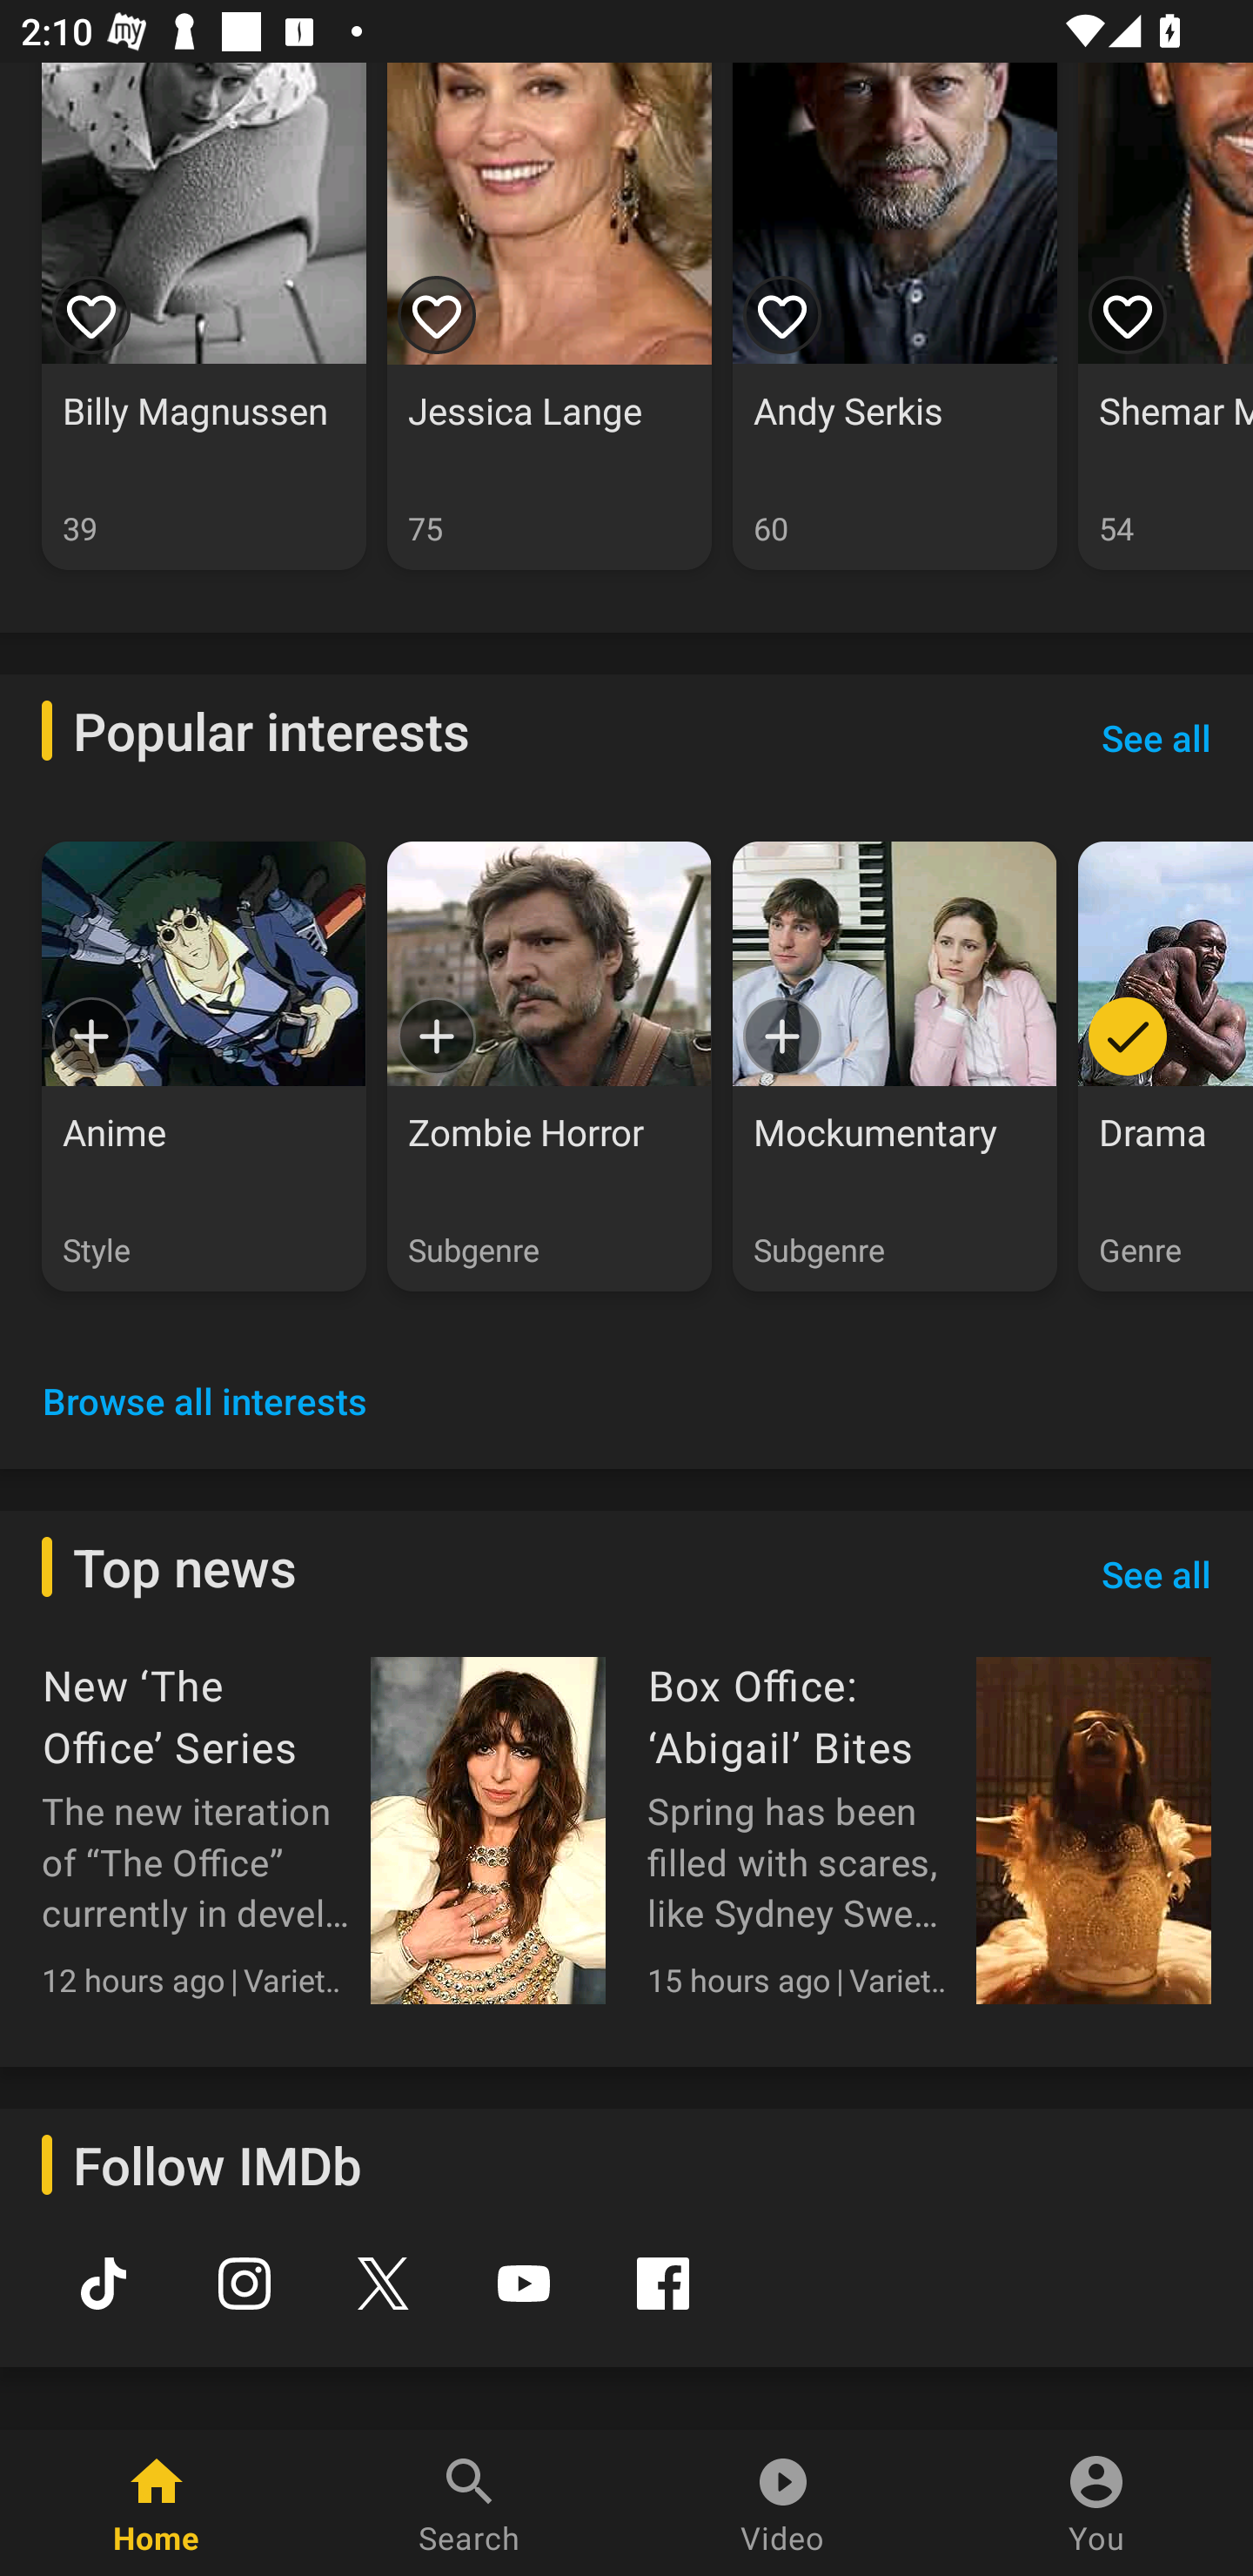 The image size is (1253, 2576). What do you see at coordinates (1096, 2503) in the screenshot?
I see `You` at bounding box center [1096, 2503].